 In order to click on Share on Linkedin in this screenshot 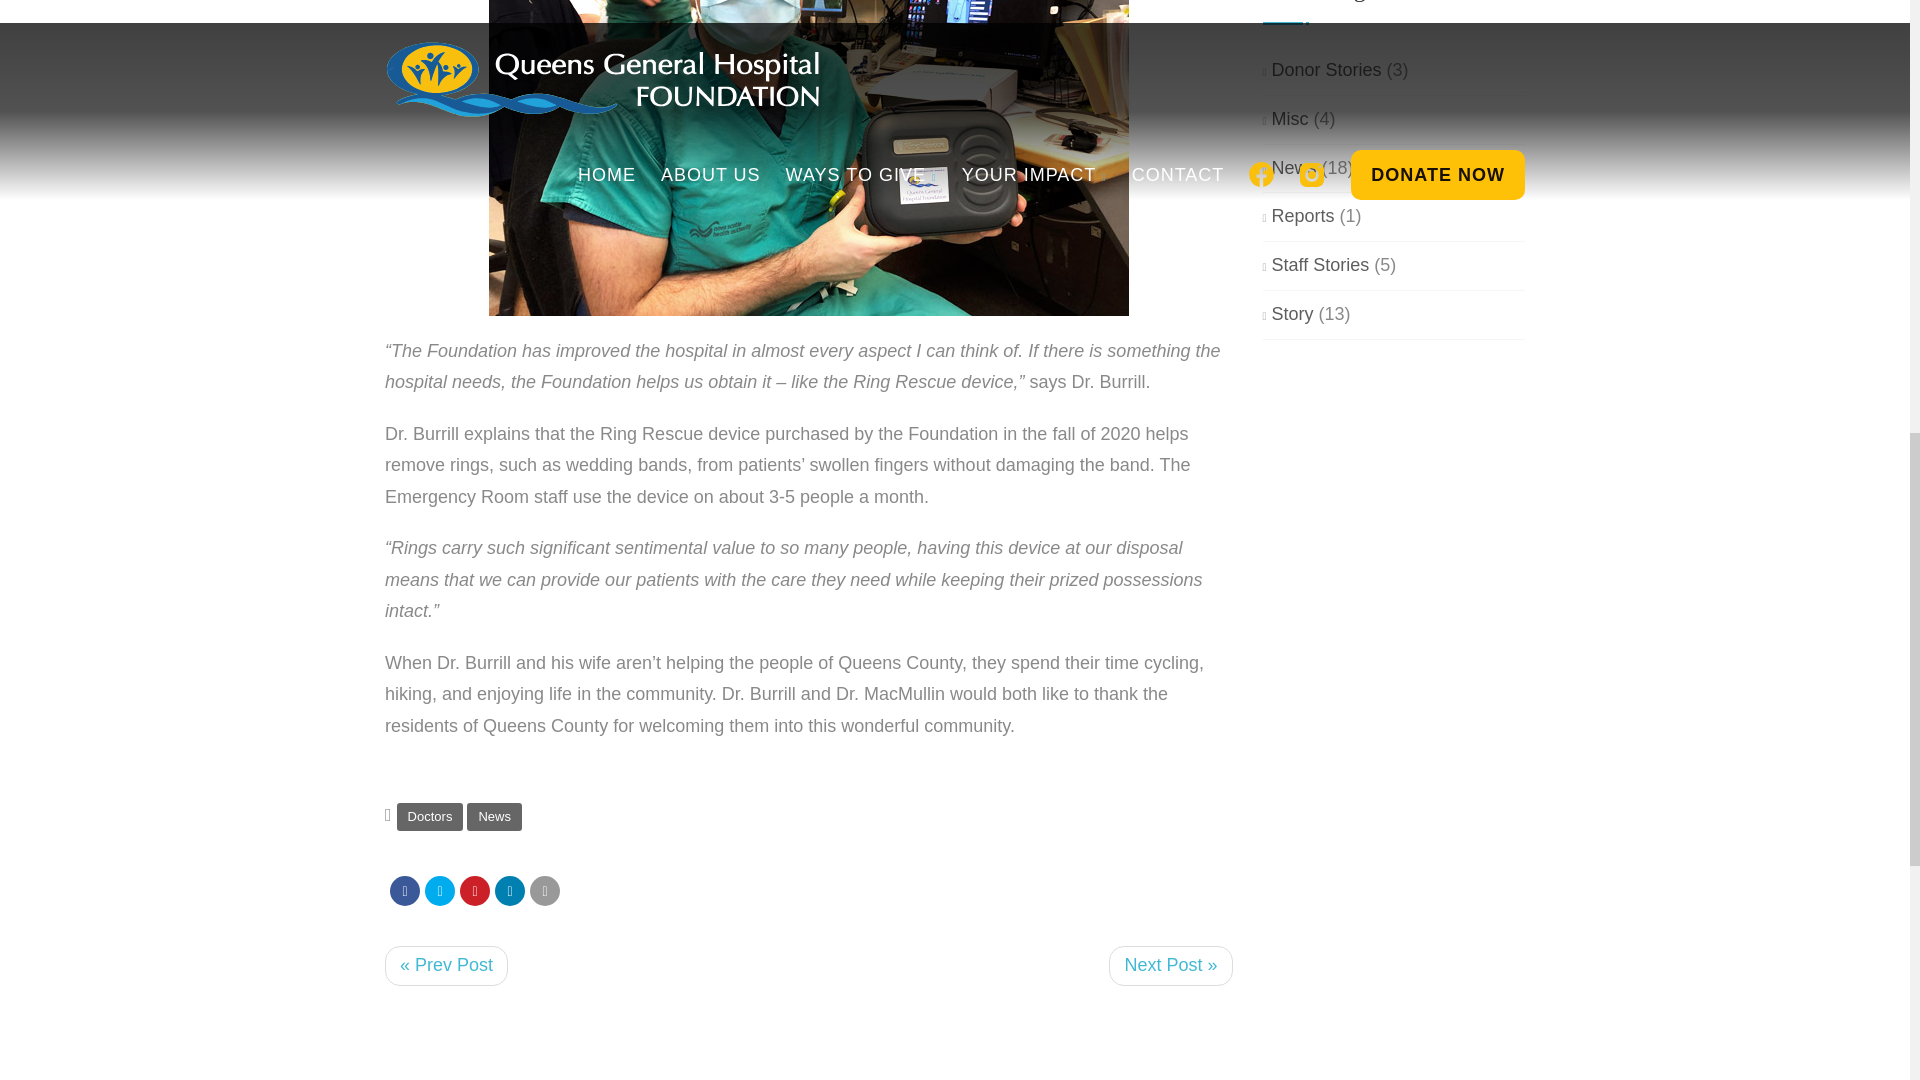, I will do `click(510, 890)`.